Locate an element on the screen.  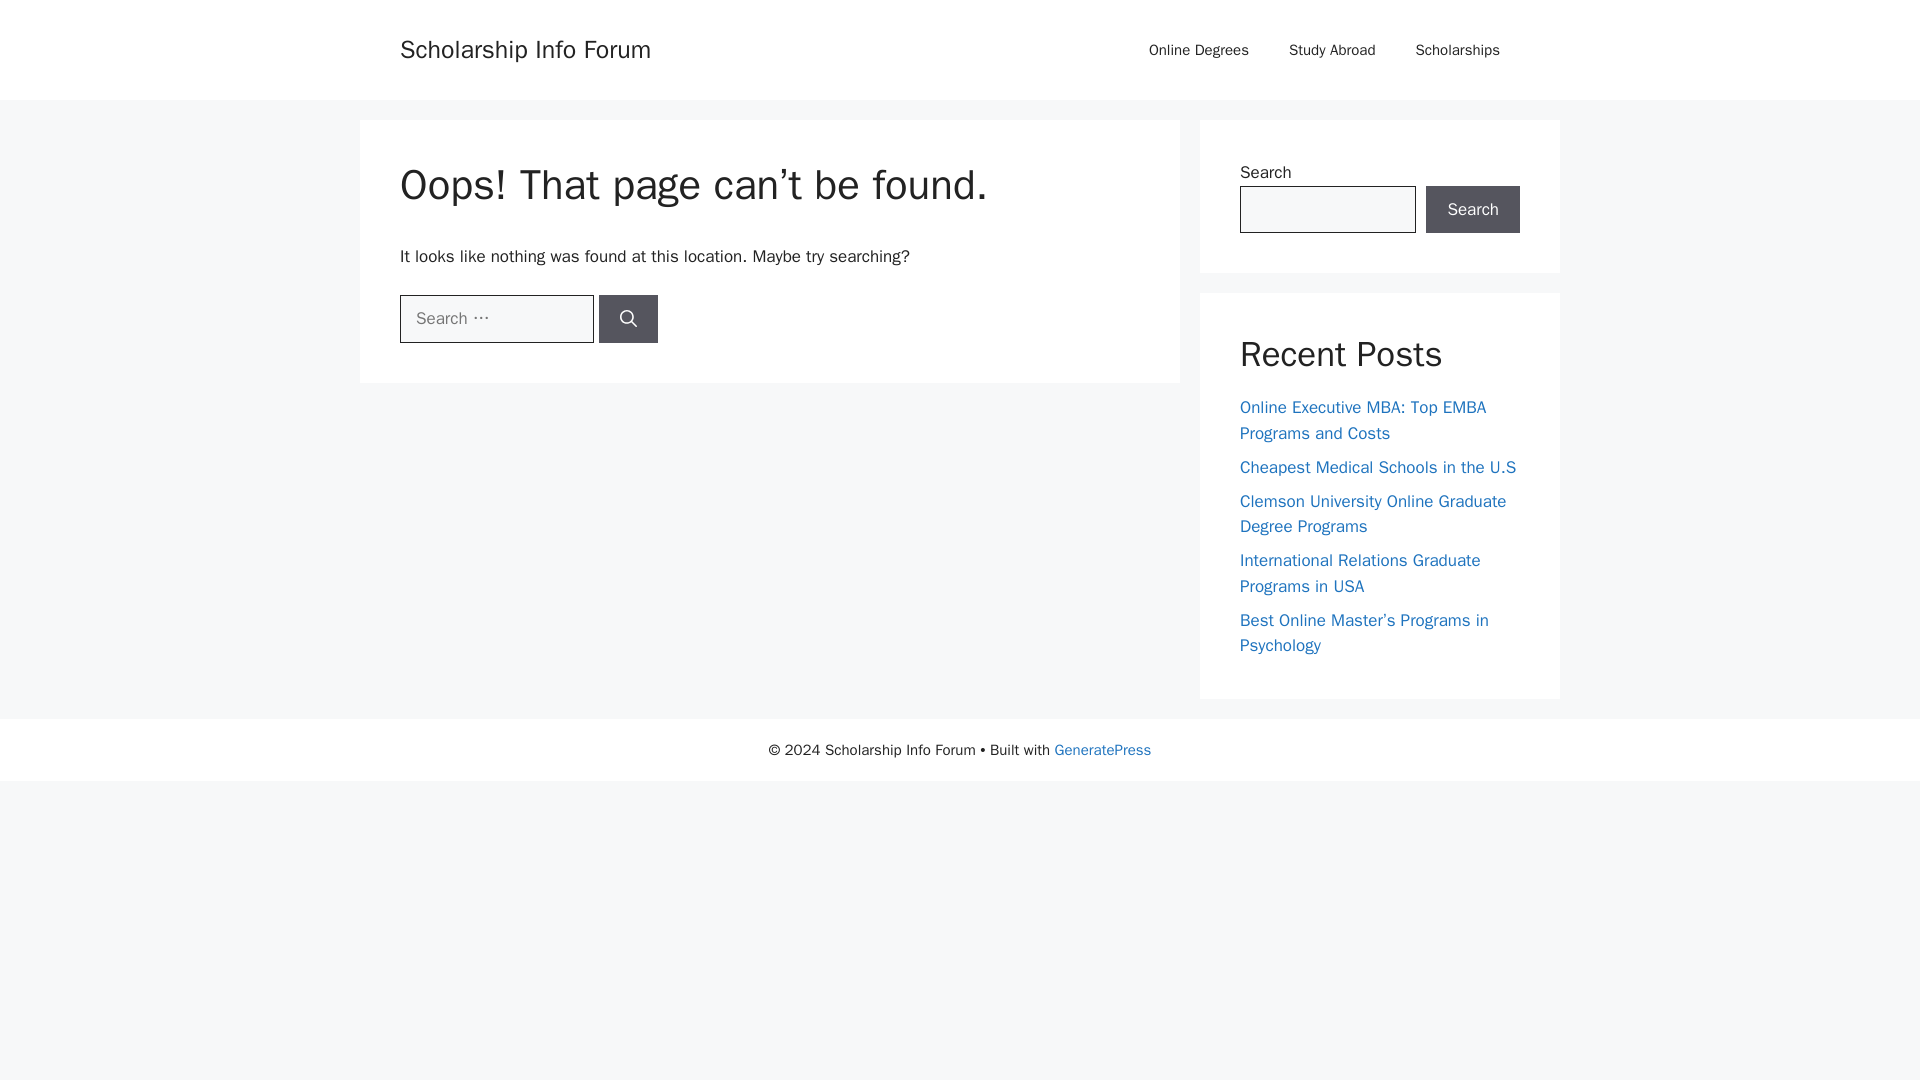
Clemson University Online Graduate Degree Programs is located at coordinates (1374, 513).